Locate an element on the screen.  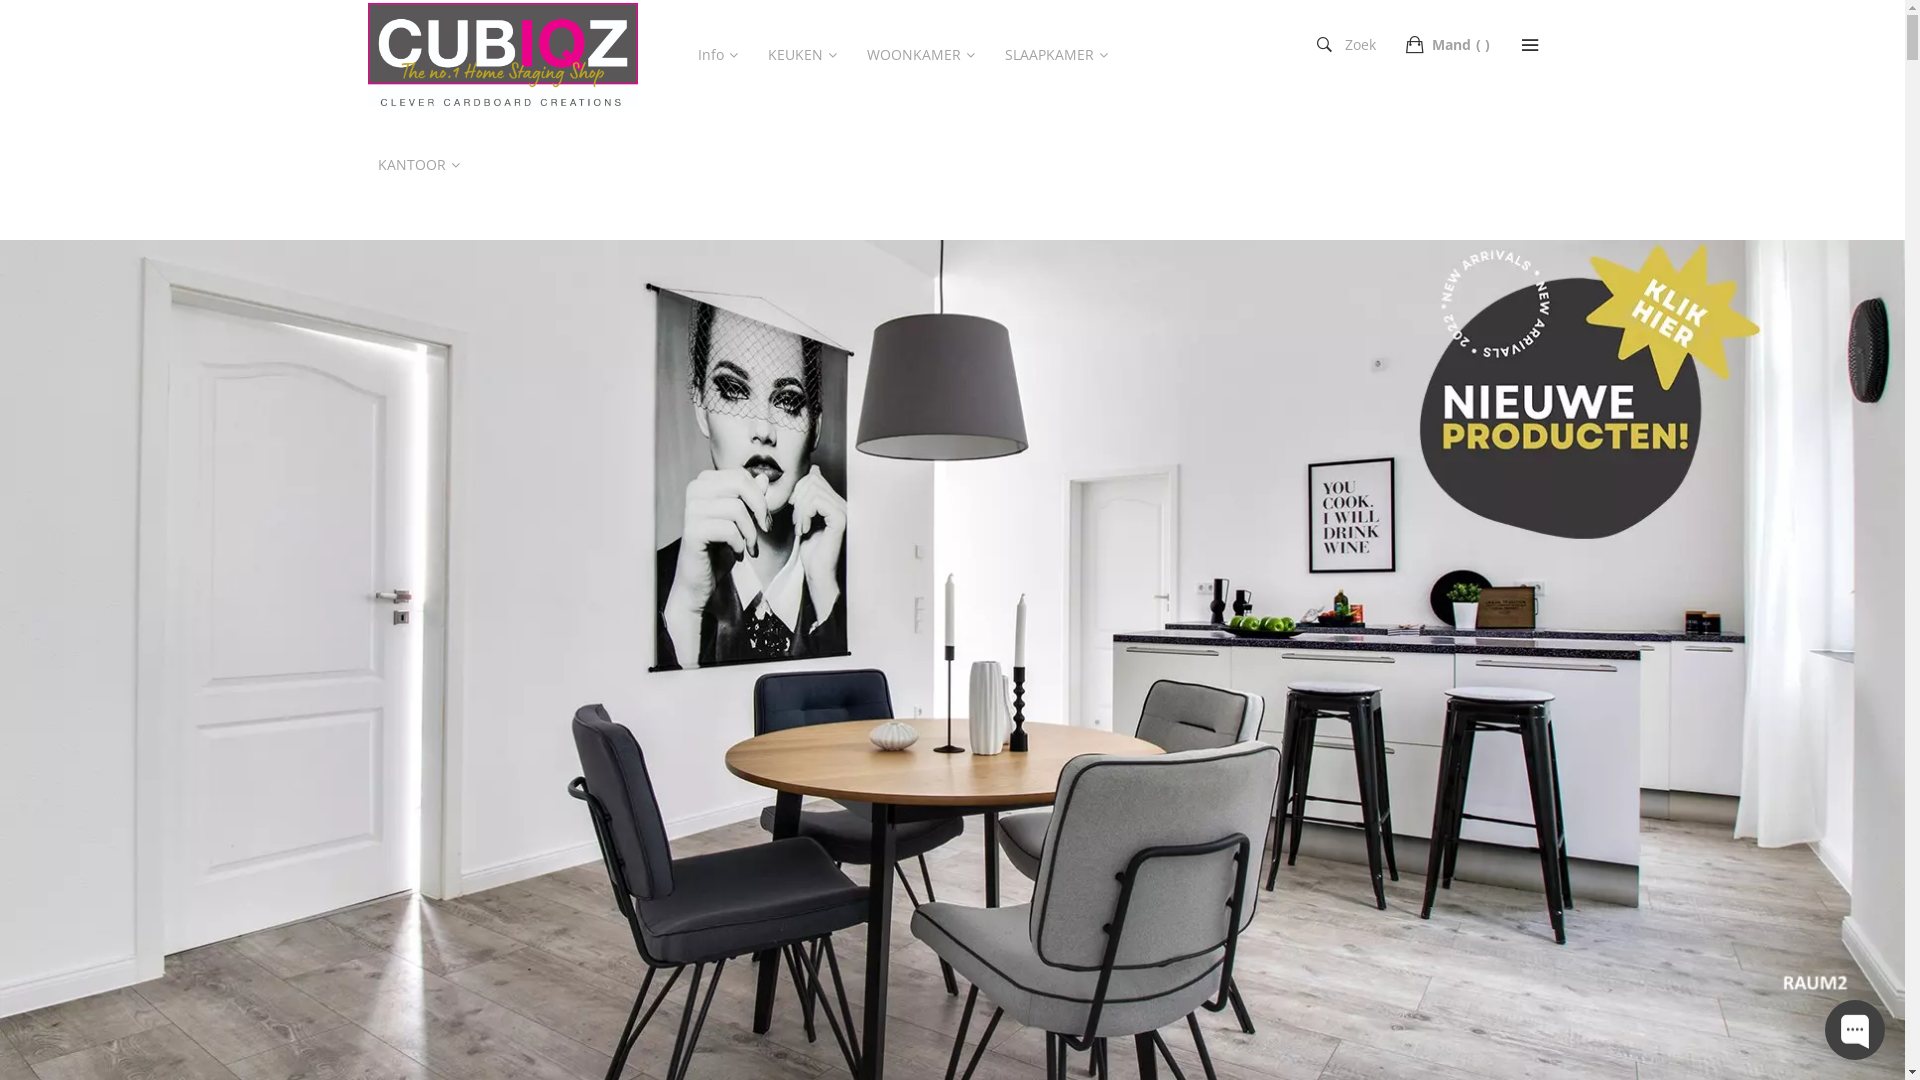
WOONKAMER is located at coordinates (925, 55).